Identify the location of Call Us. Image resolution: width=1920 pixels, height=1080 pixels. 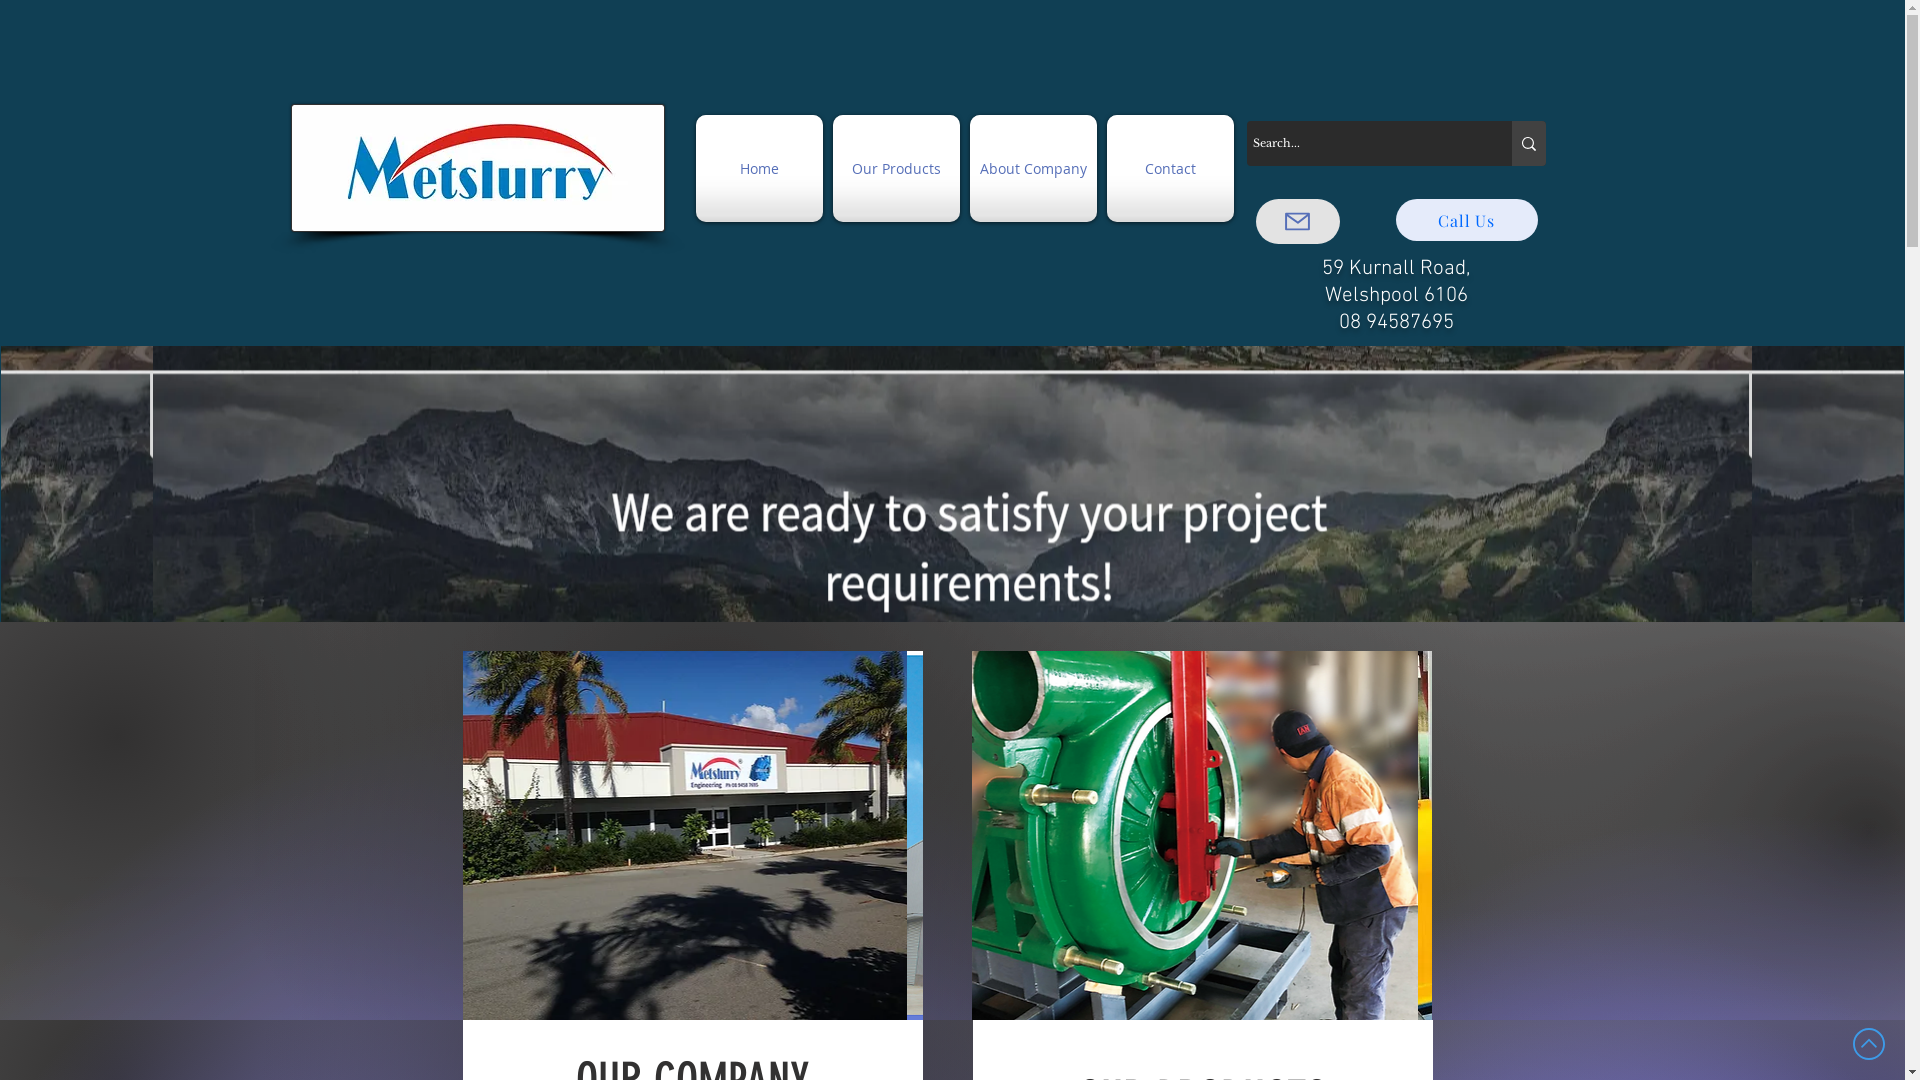
(1467, 220).